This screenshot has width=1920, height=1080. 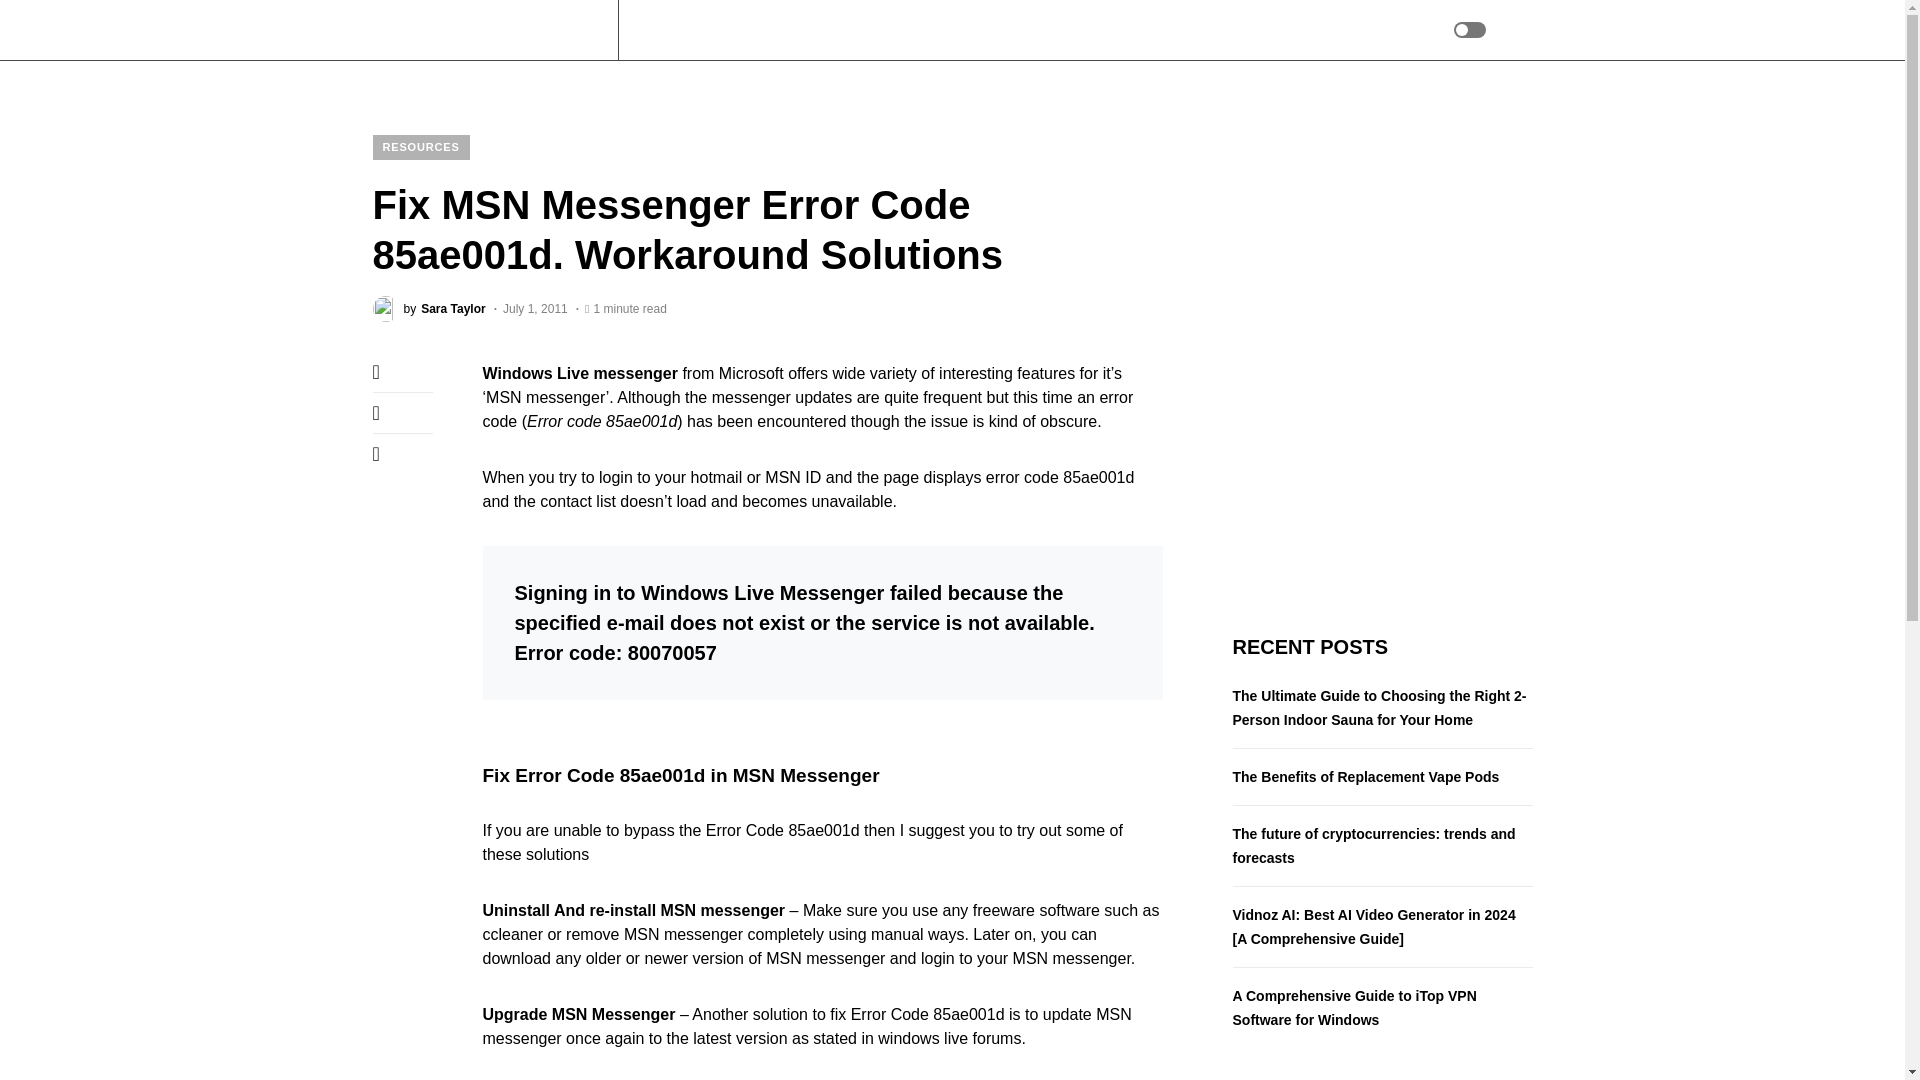 What do you see at coordinates (1026, 30) in the screenshot?
I see `RESOURCES` at bounding box center [1026, 30].